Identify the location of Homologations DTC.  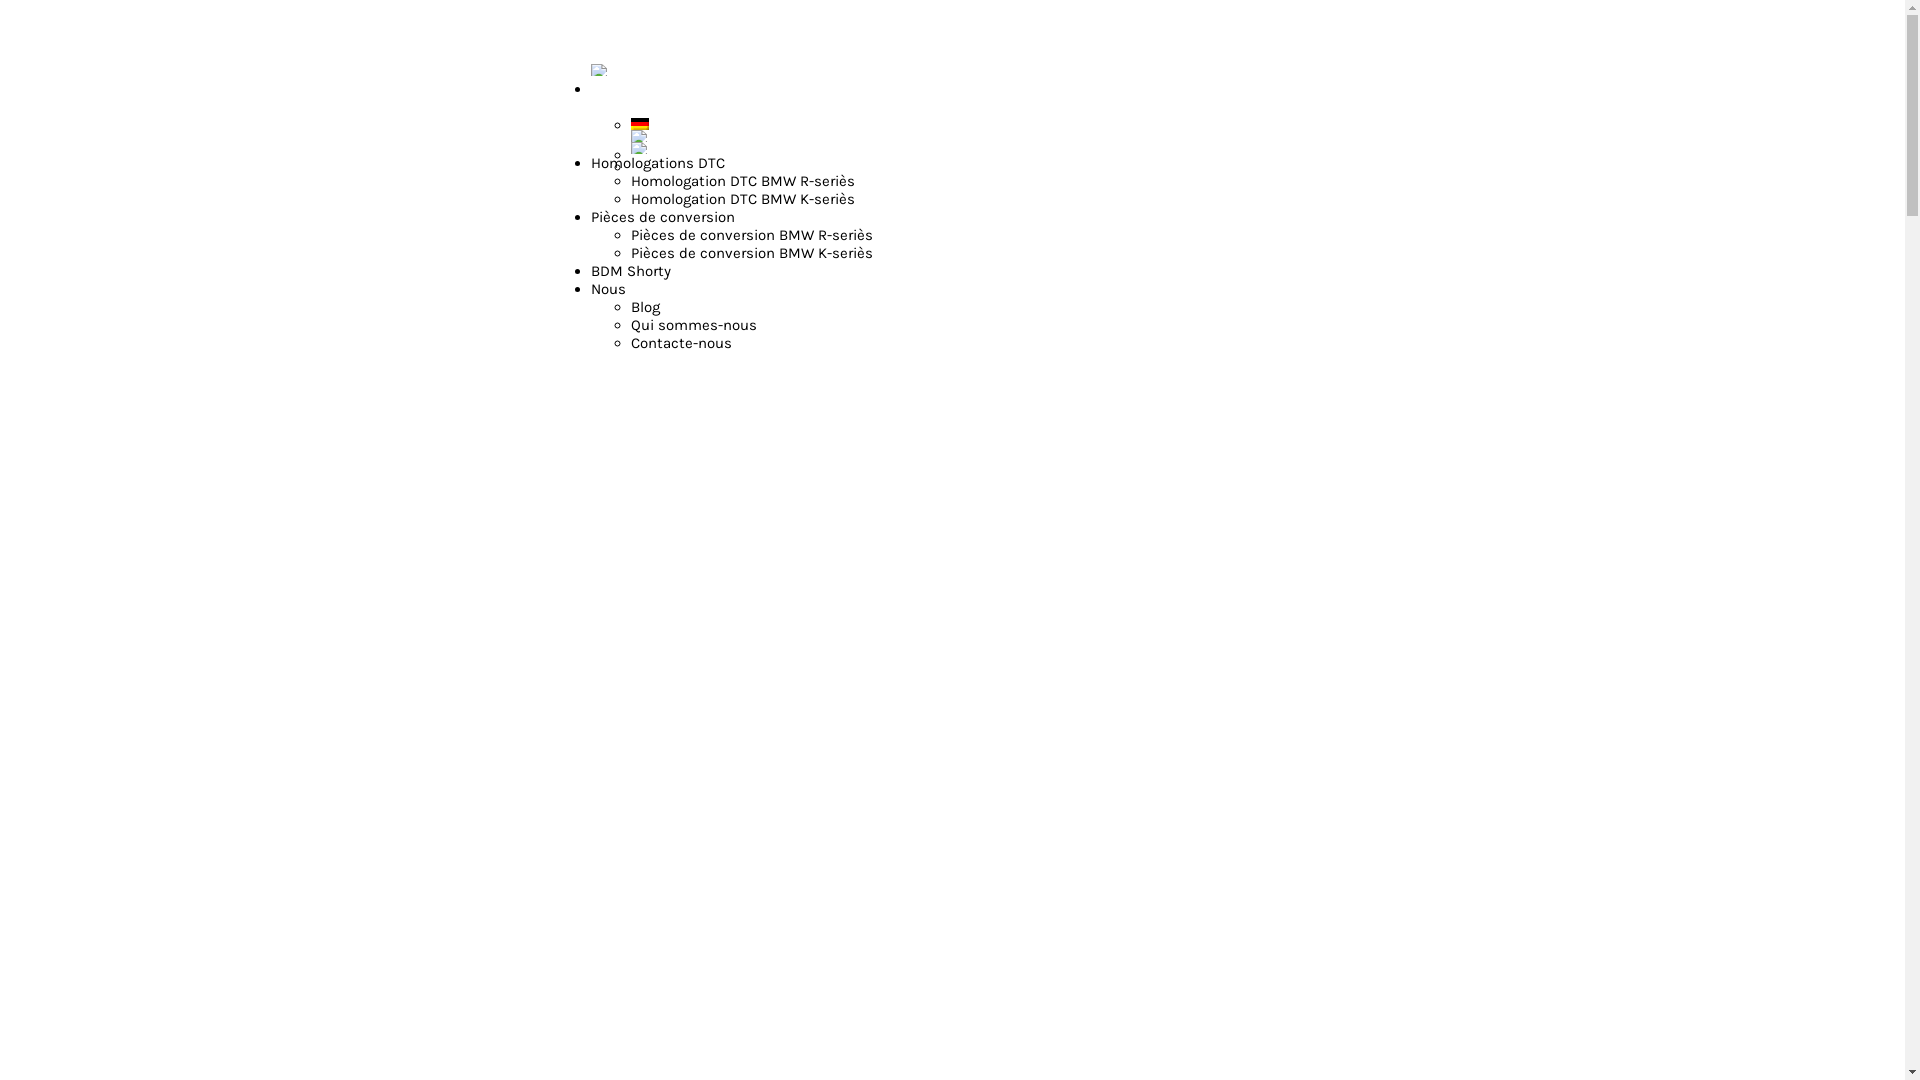
(658, 163).